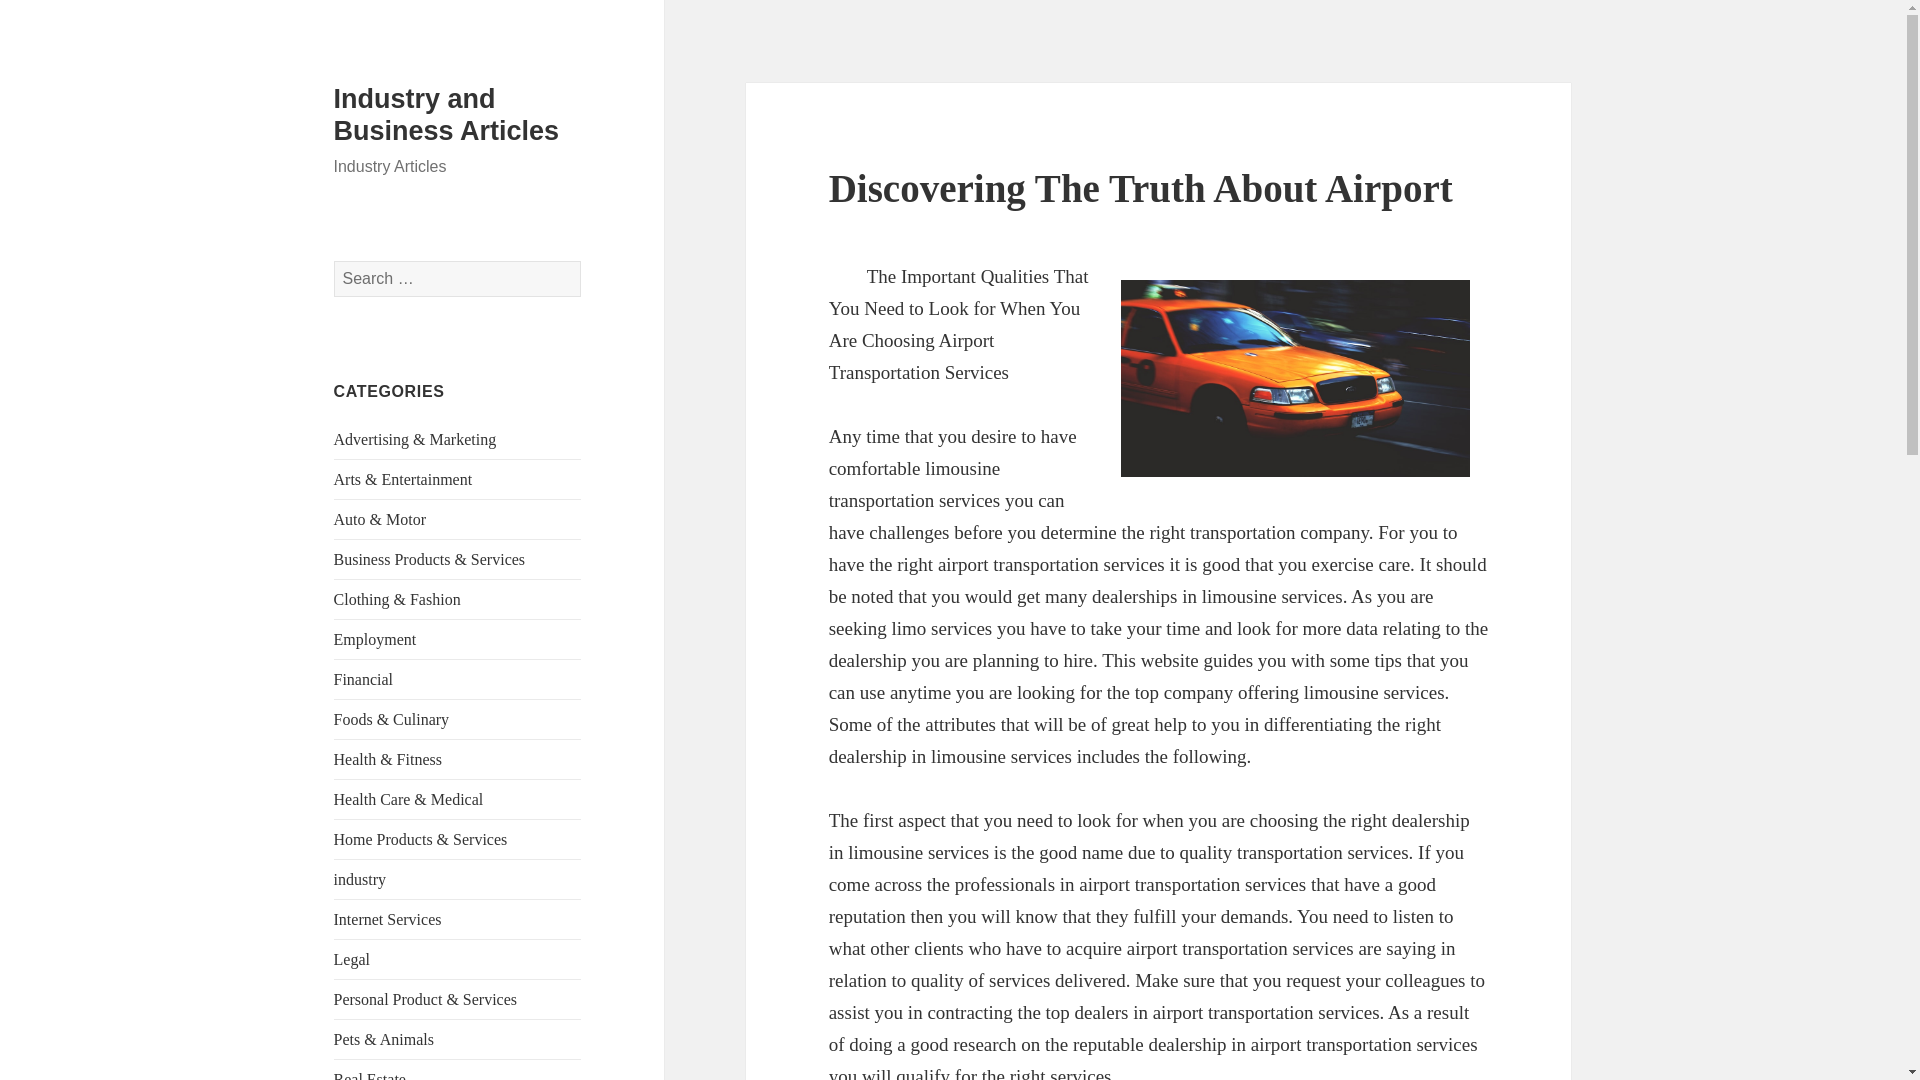  What do you see at coordinates (360, 878) in the screenshot?
I see `industry` at bounding box center [360, 878].